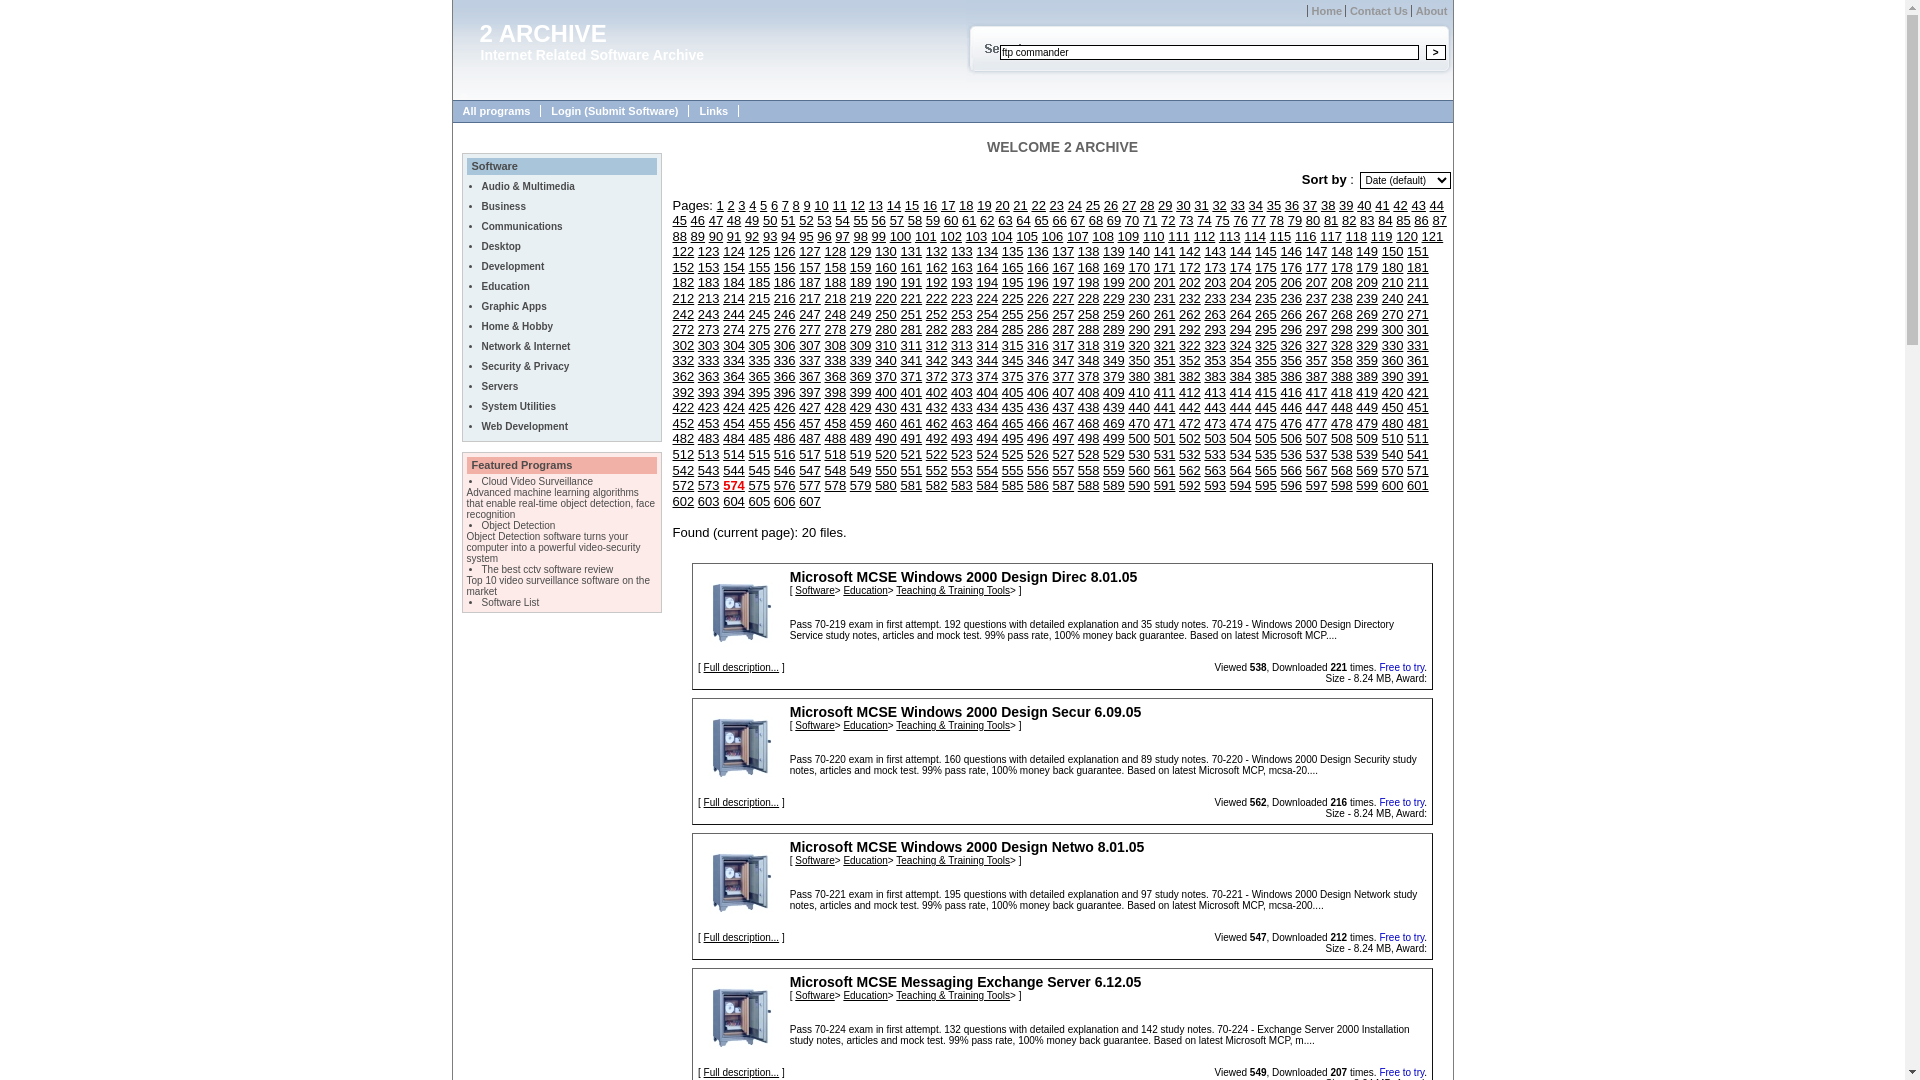 This screenshot has height=1080, width=1920. Describe the element at coordinates (937, 454) in the screenshot. I see `522` at that location.